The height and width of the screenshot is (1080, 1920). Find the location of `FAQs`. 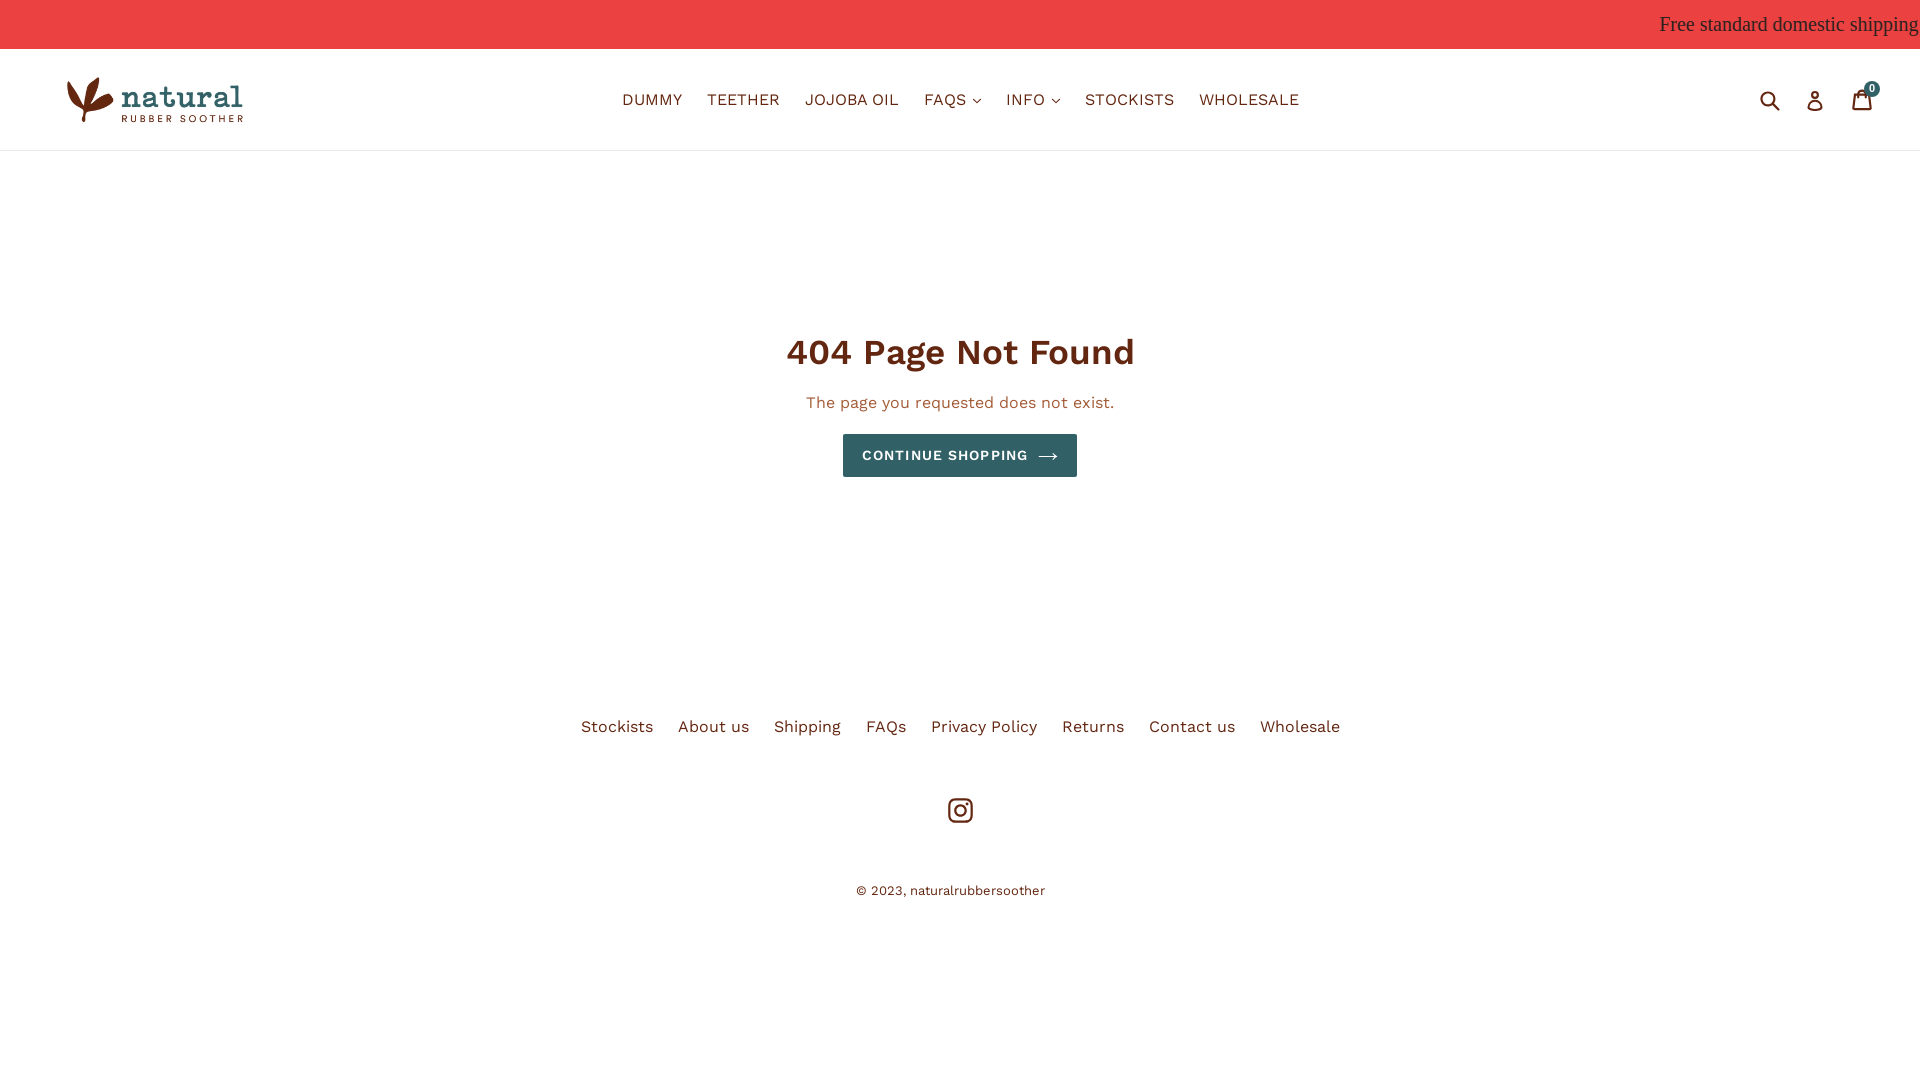

FAQs is located at coordinates (886, 726).